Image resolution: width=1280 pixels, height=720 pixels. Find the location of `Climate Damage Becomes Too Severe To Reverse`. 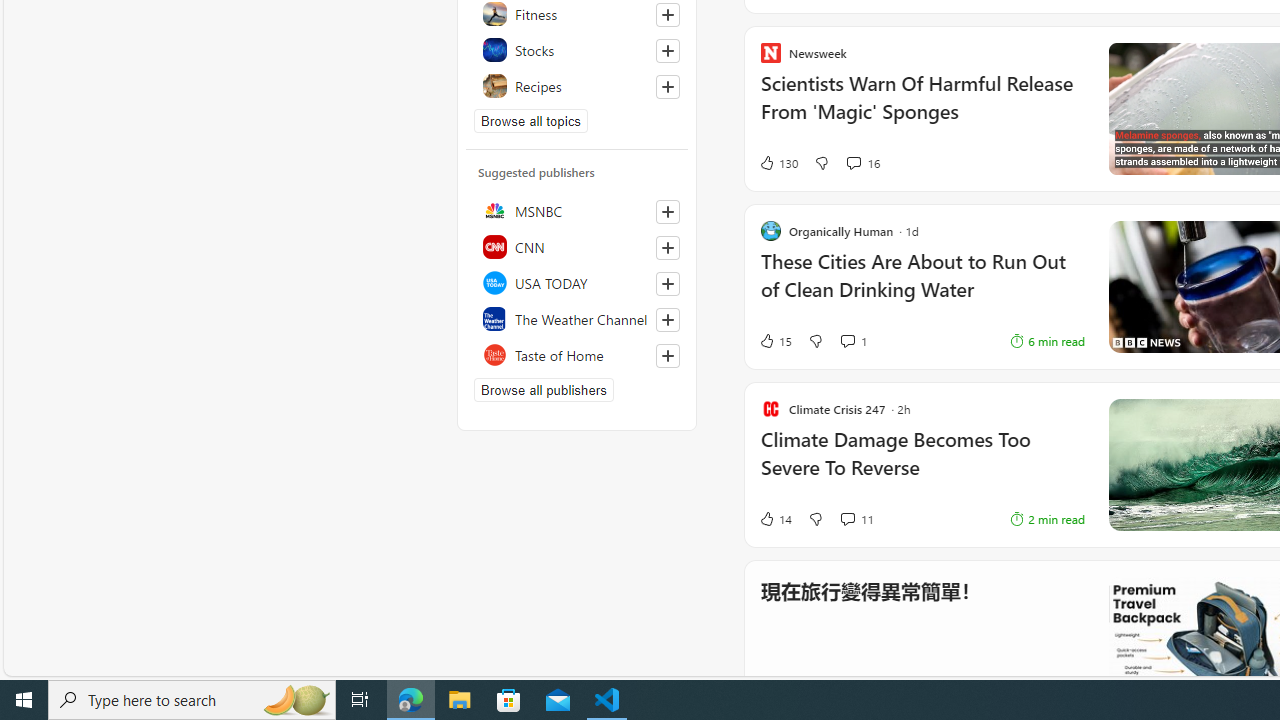

Climate Damage Becomes Too Severe To Reverse is located at coordinates (922, 464).